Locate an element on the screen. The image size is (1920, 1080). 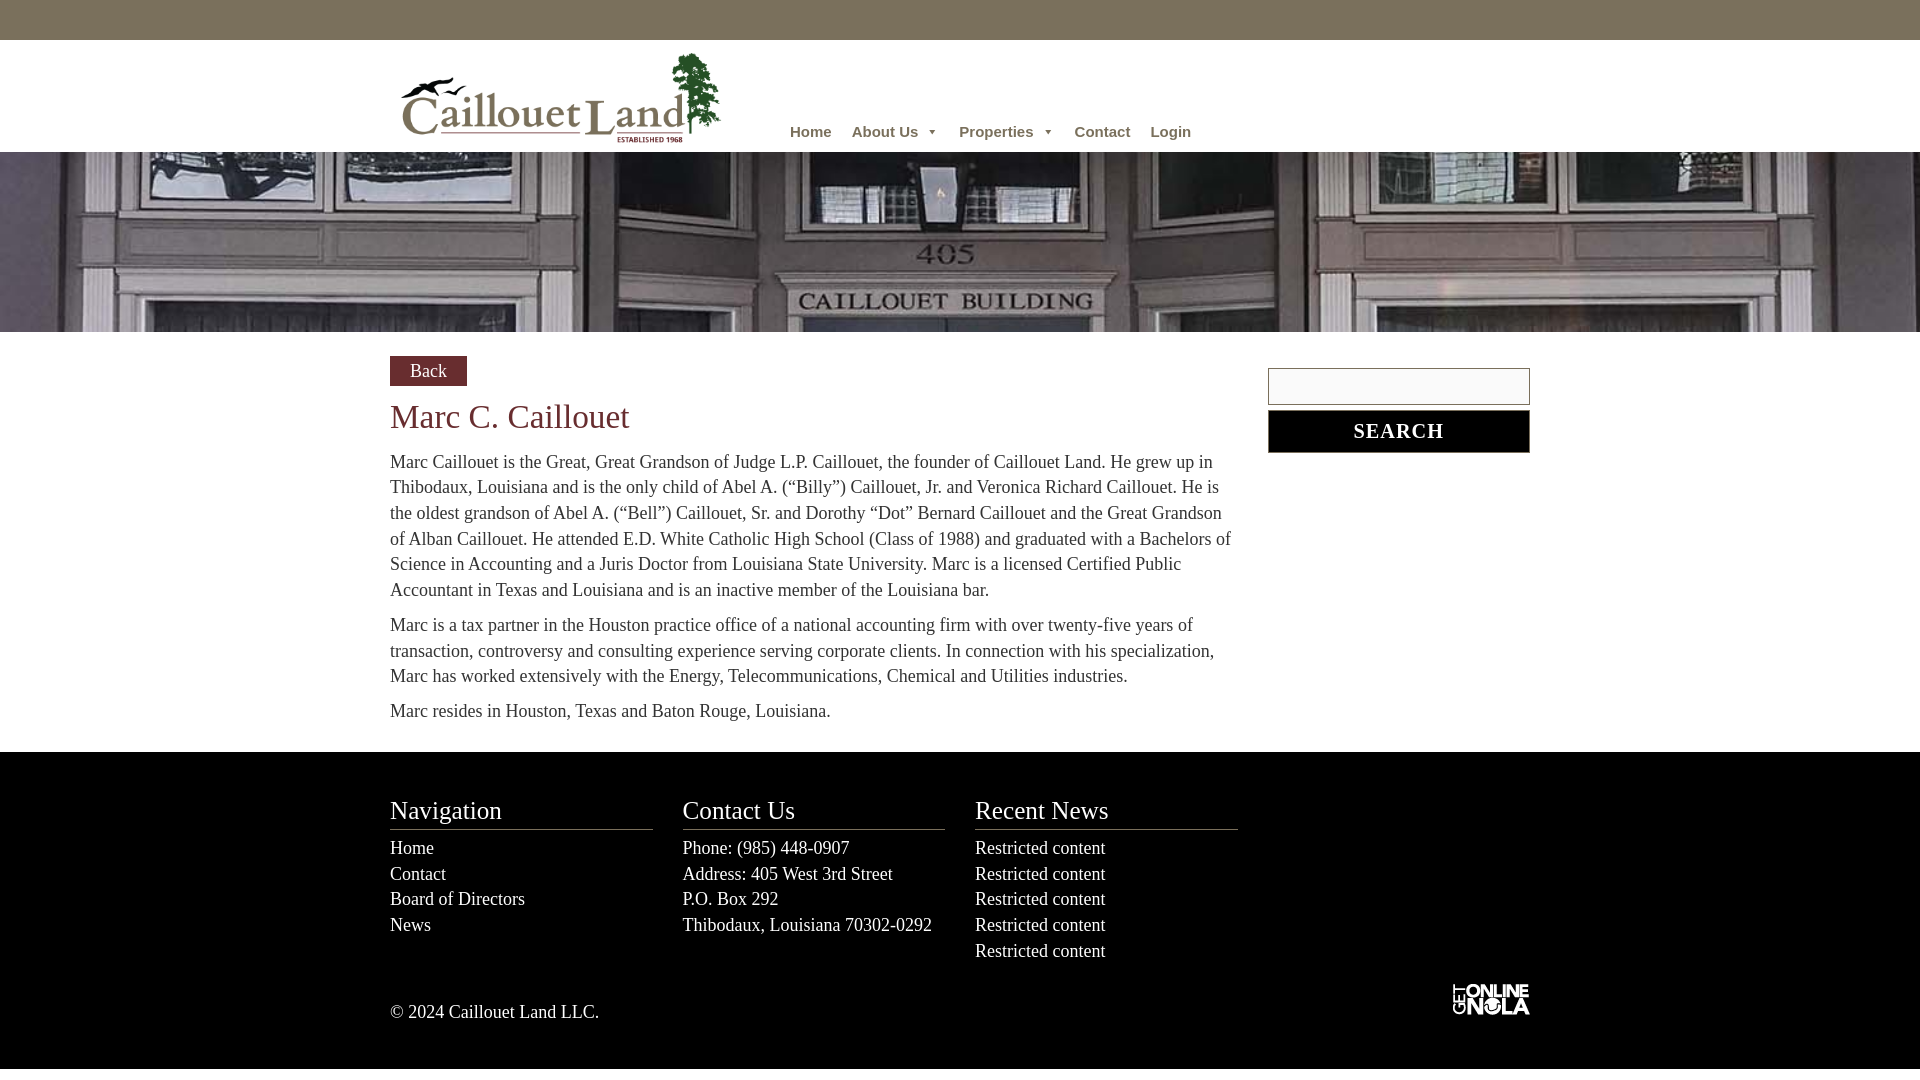
Restricted content is located at coordinates (1040, 874).